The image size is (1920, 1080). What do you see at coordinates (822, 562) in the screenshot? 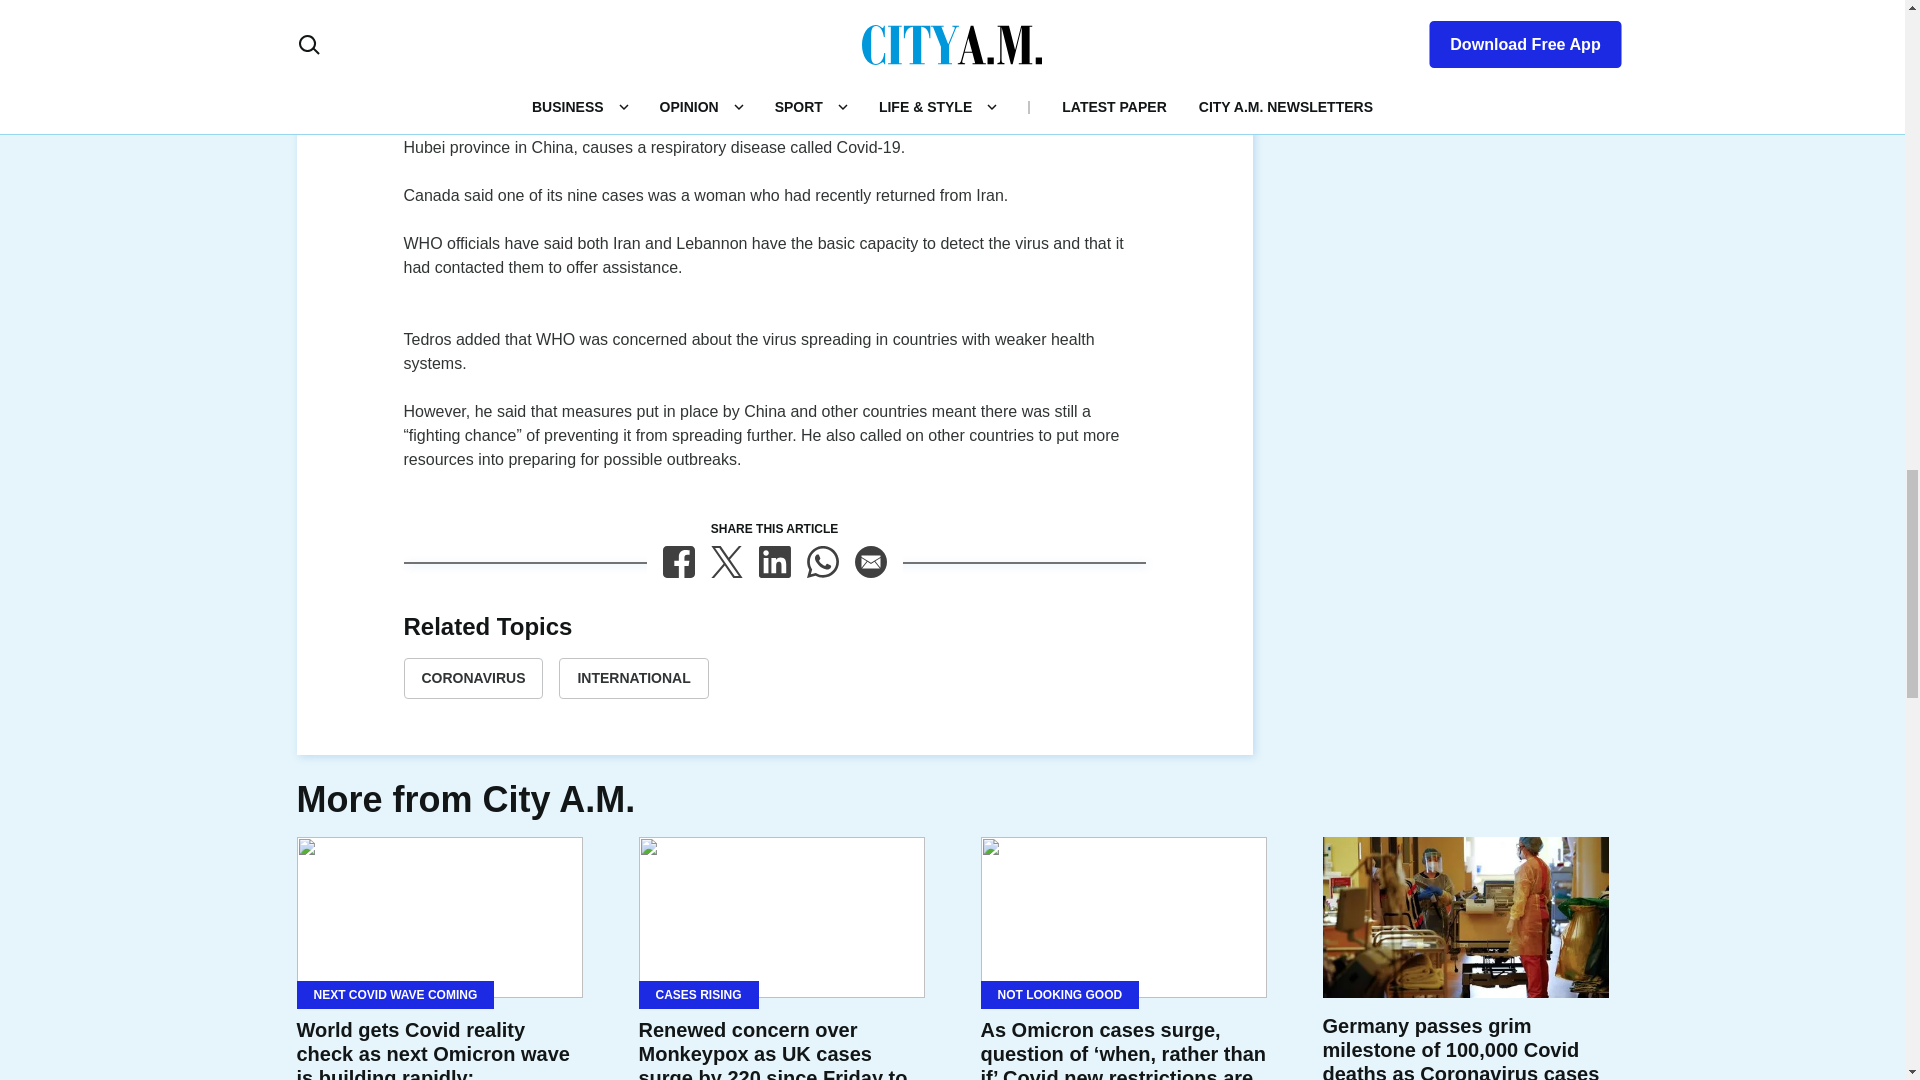
I see `WhatsApp` at bounding box center [822, 562].